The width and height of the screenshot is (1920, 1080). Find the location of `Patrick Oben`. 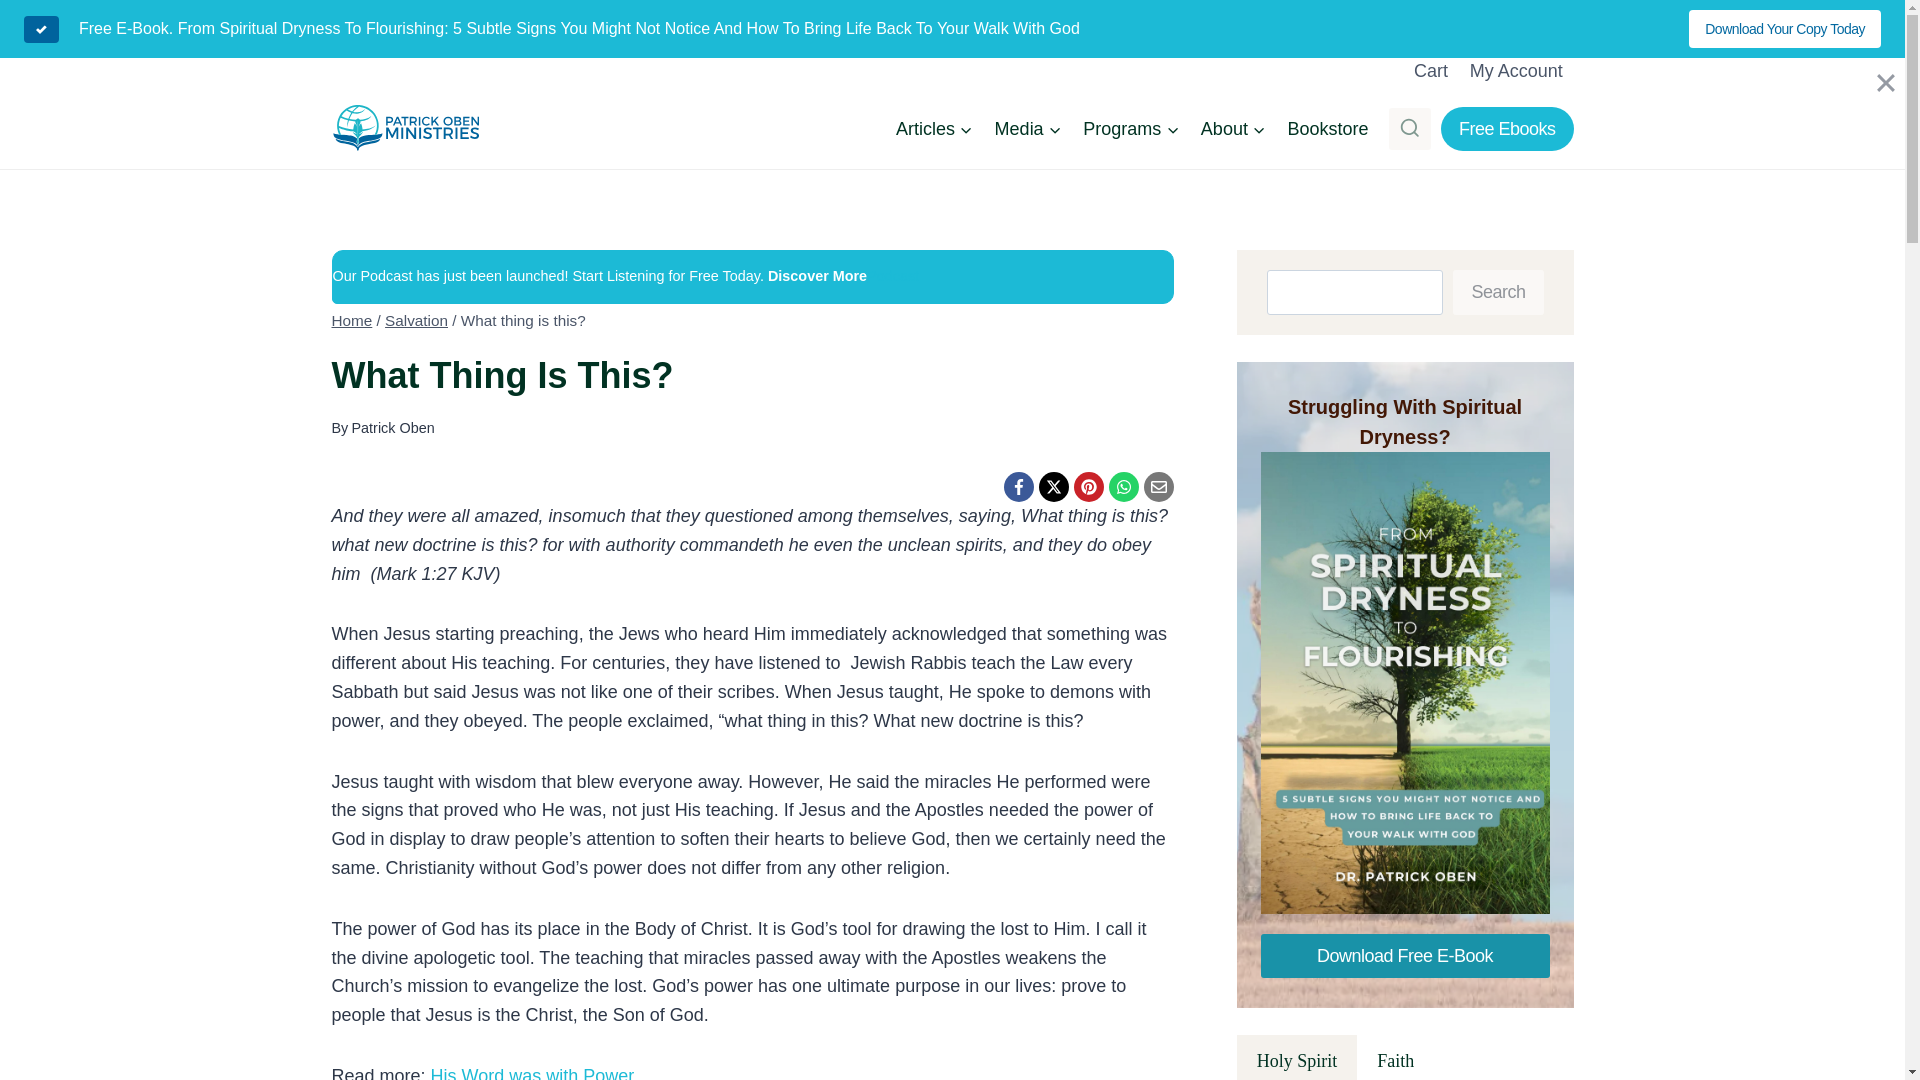

Patrick Oben is located at coordinates (392, 428).